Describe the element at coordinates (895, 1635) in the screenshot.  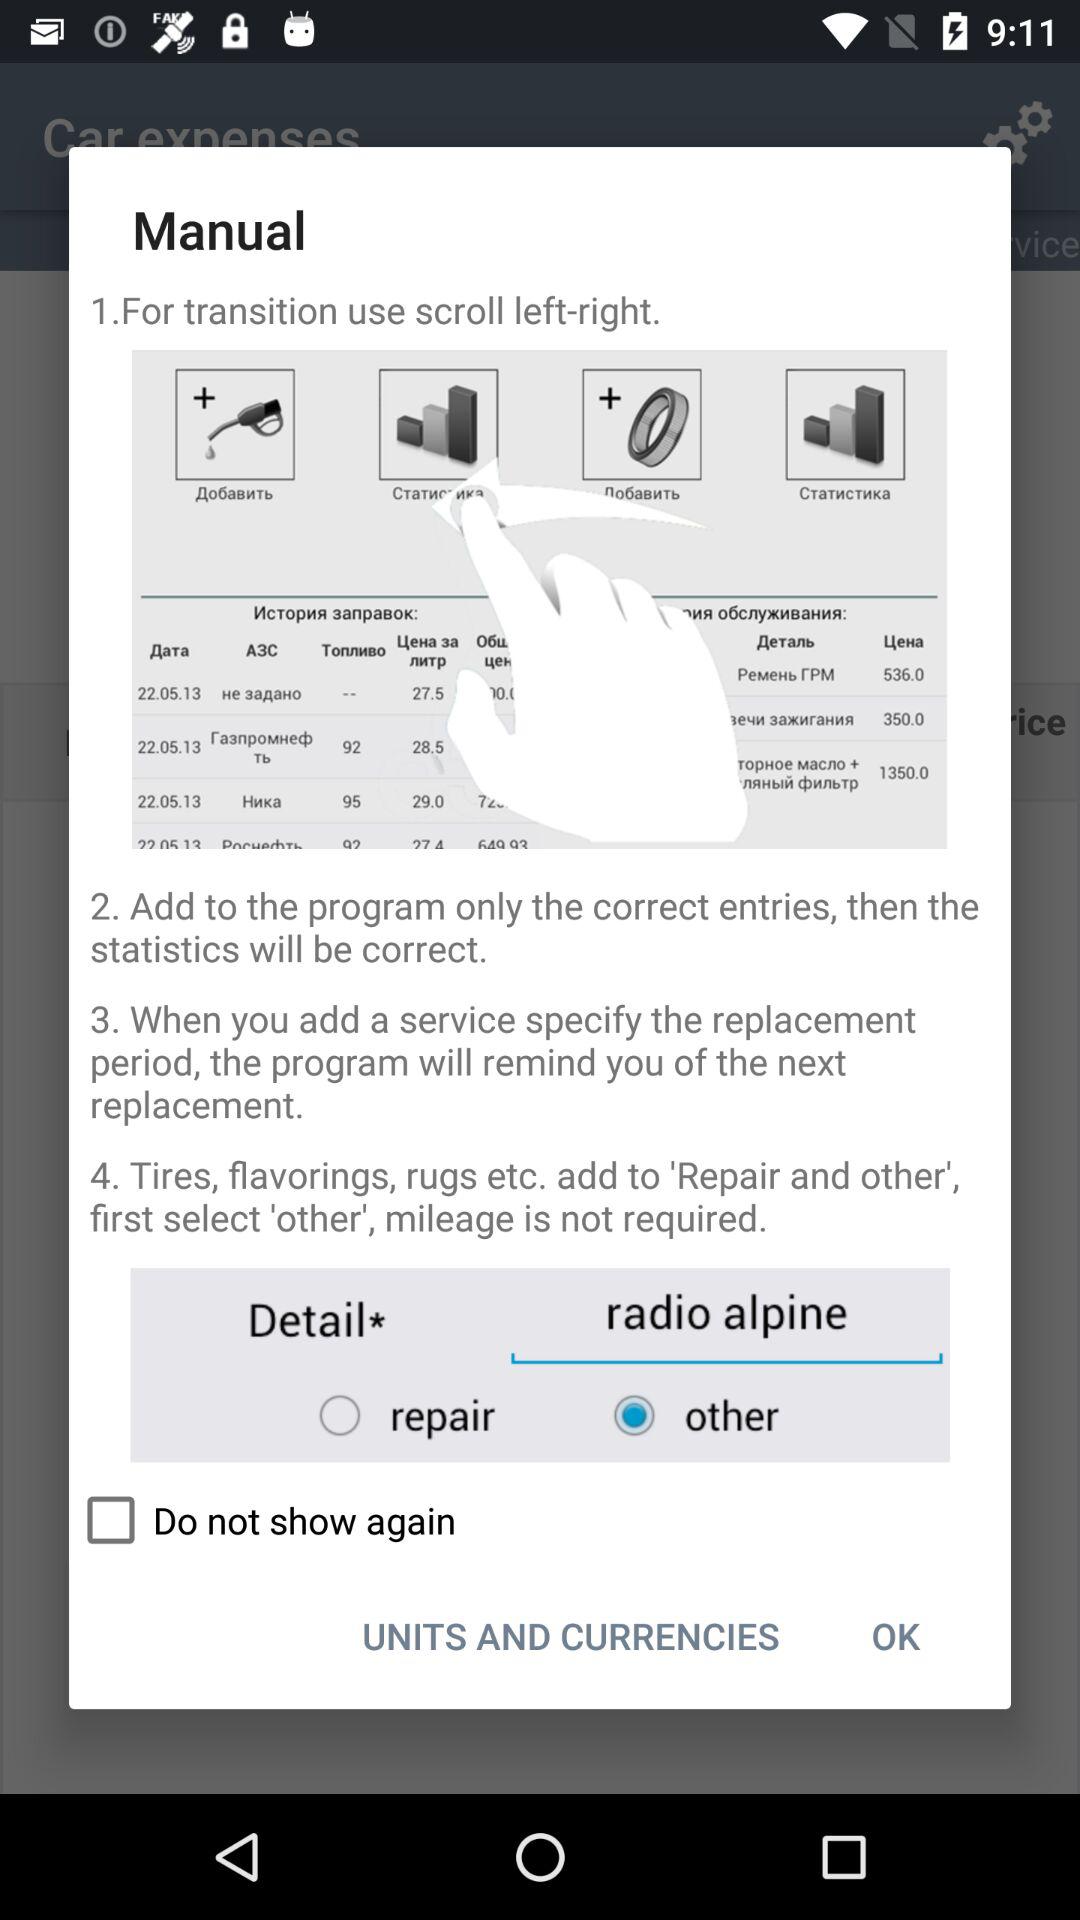
I see `choose ok at the bottom right corner` at that location.